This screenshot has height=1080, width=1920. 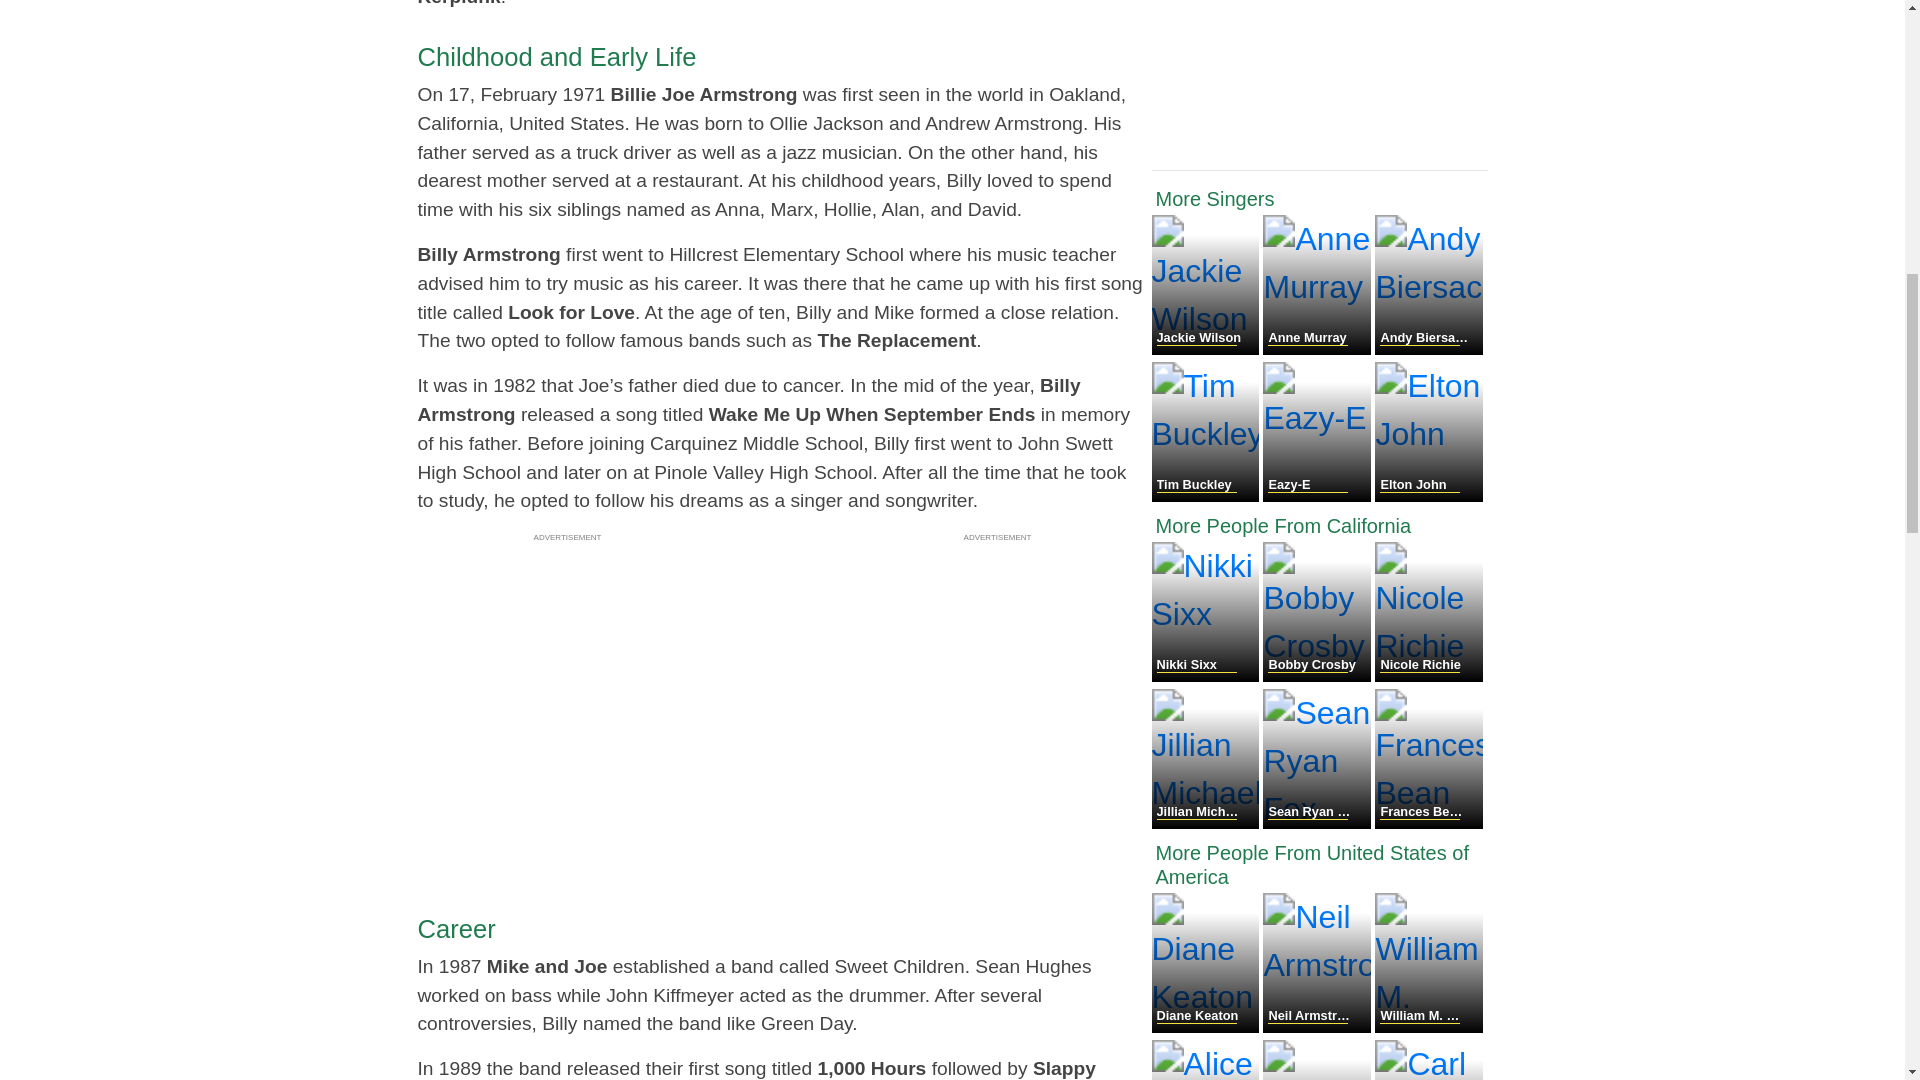 I want to click on Nicole Richie, so click(x=1428, y=676).